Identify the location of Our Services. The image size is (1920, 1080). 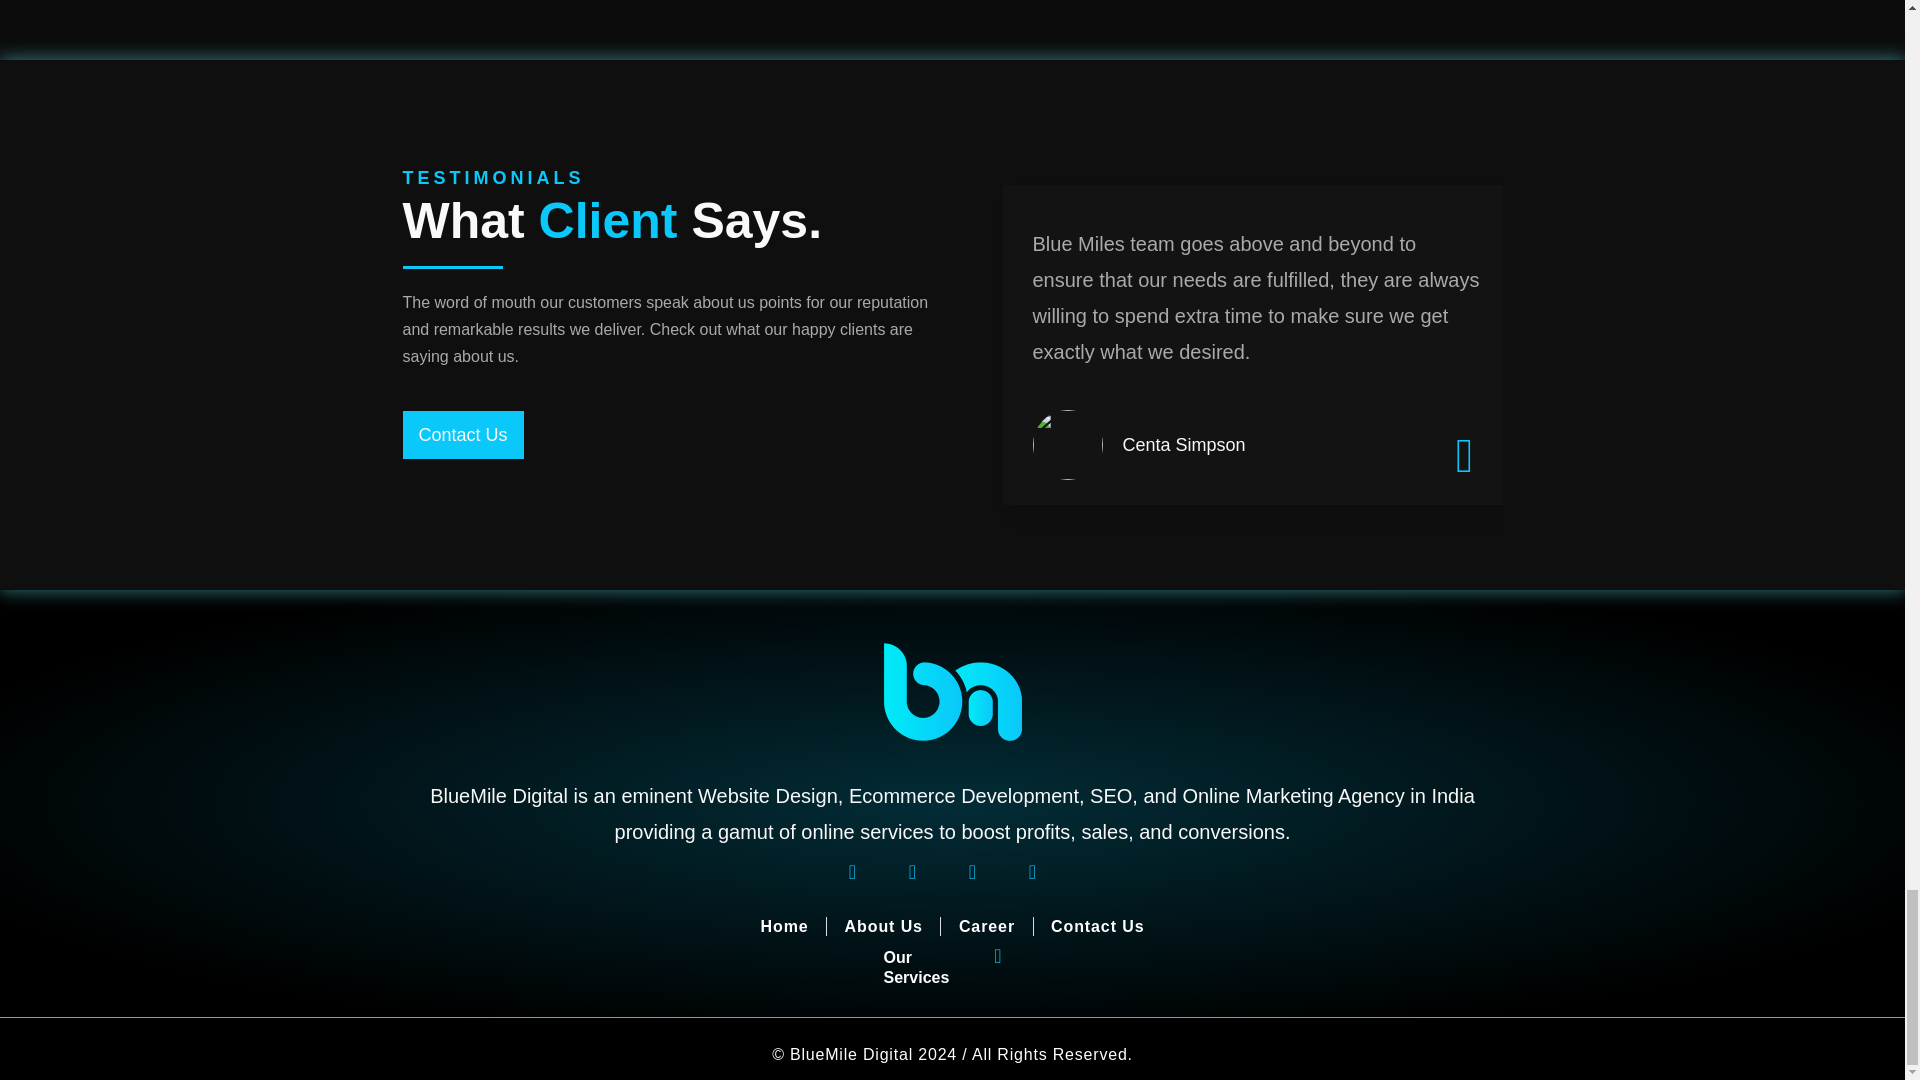
(916, 968).